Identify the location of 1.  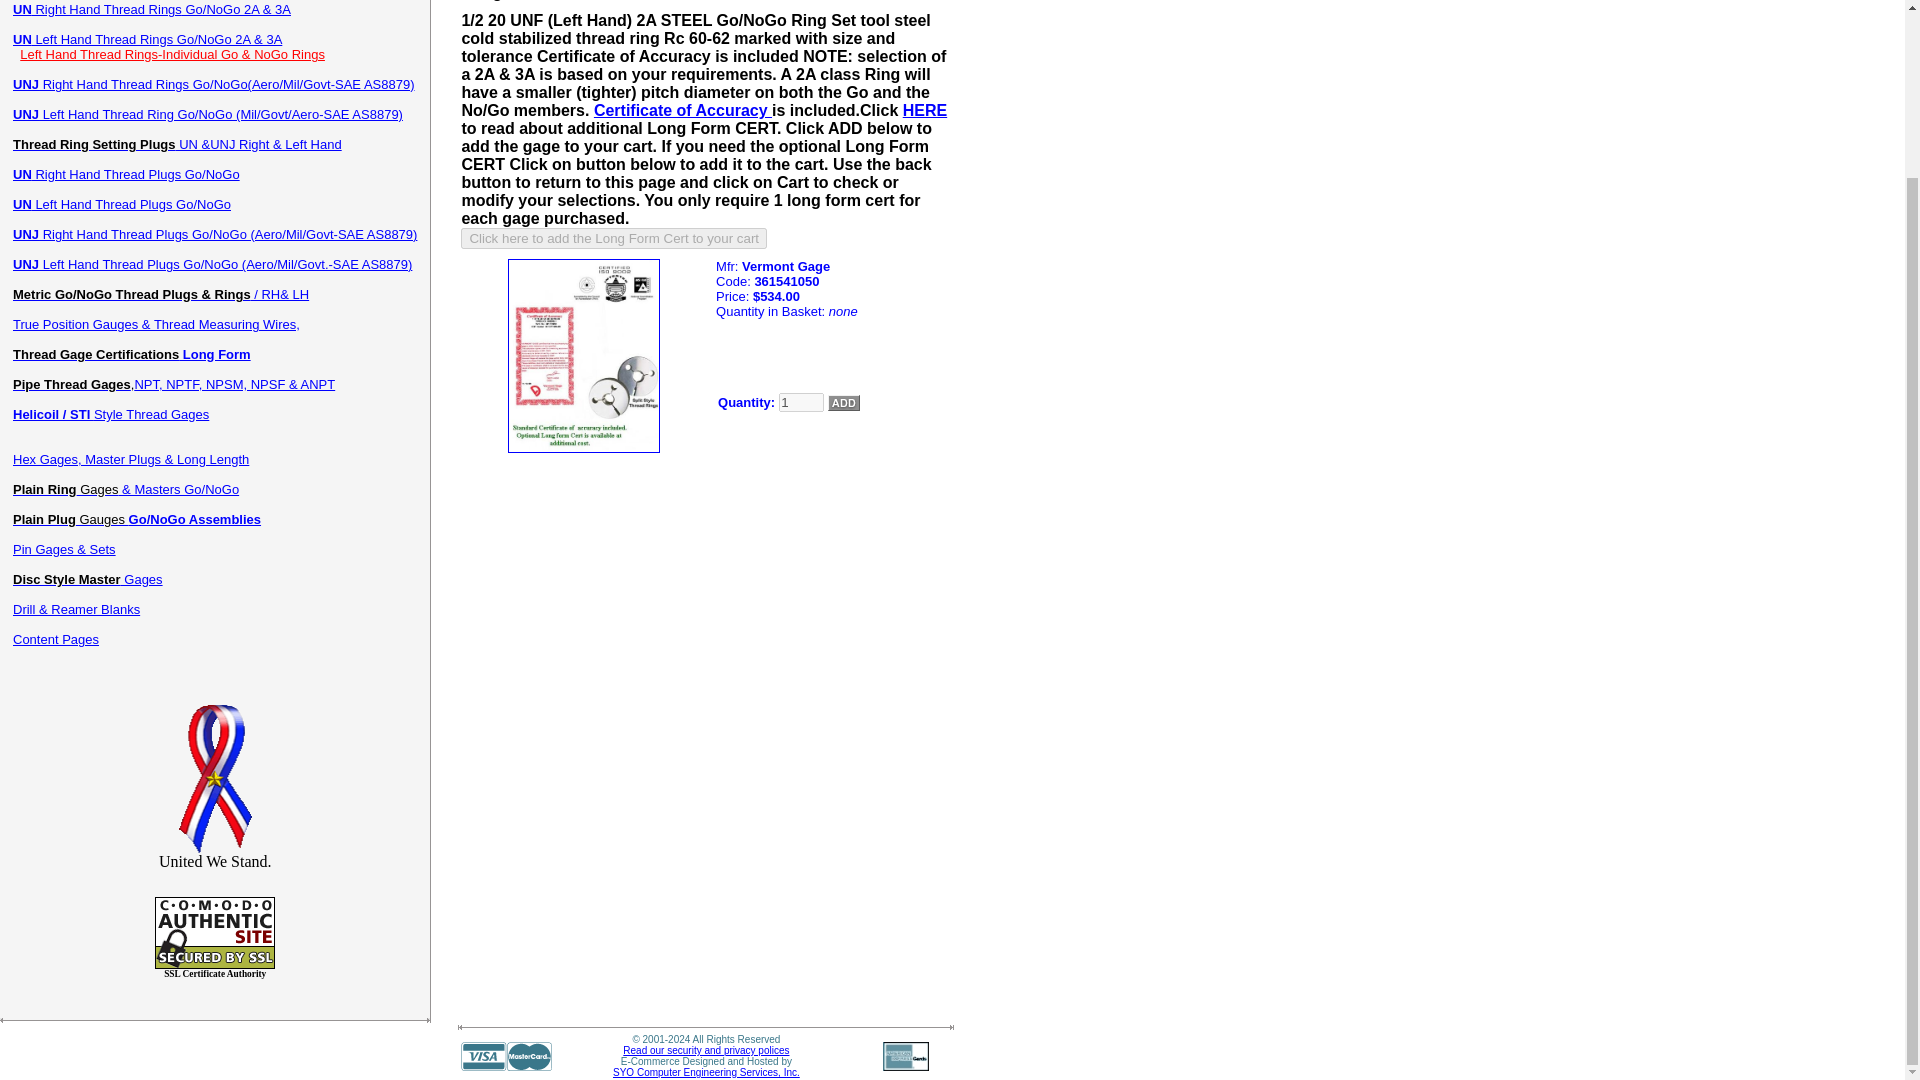
(801, 402).